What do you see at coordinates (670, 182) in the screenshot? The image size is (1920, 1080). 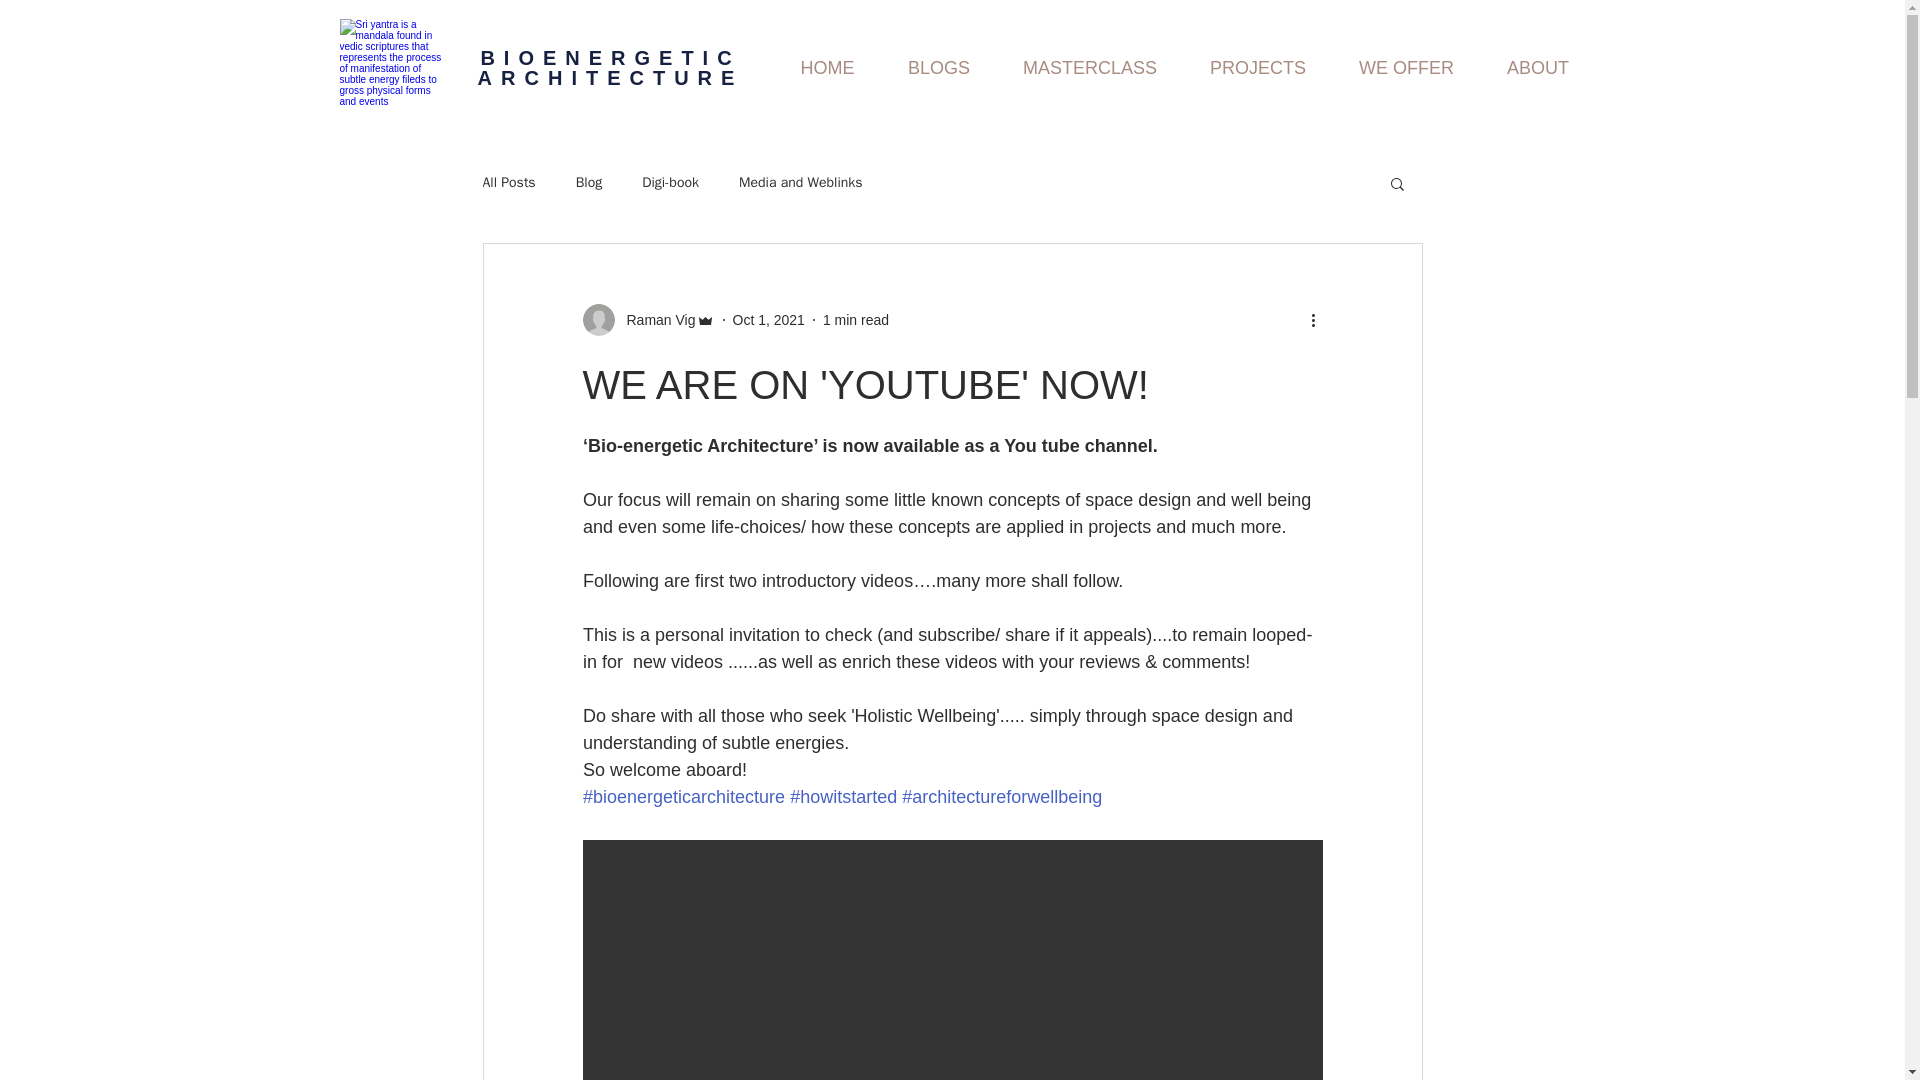 I see `Digi-book` at bounding box center [670, 182].